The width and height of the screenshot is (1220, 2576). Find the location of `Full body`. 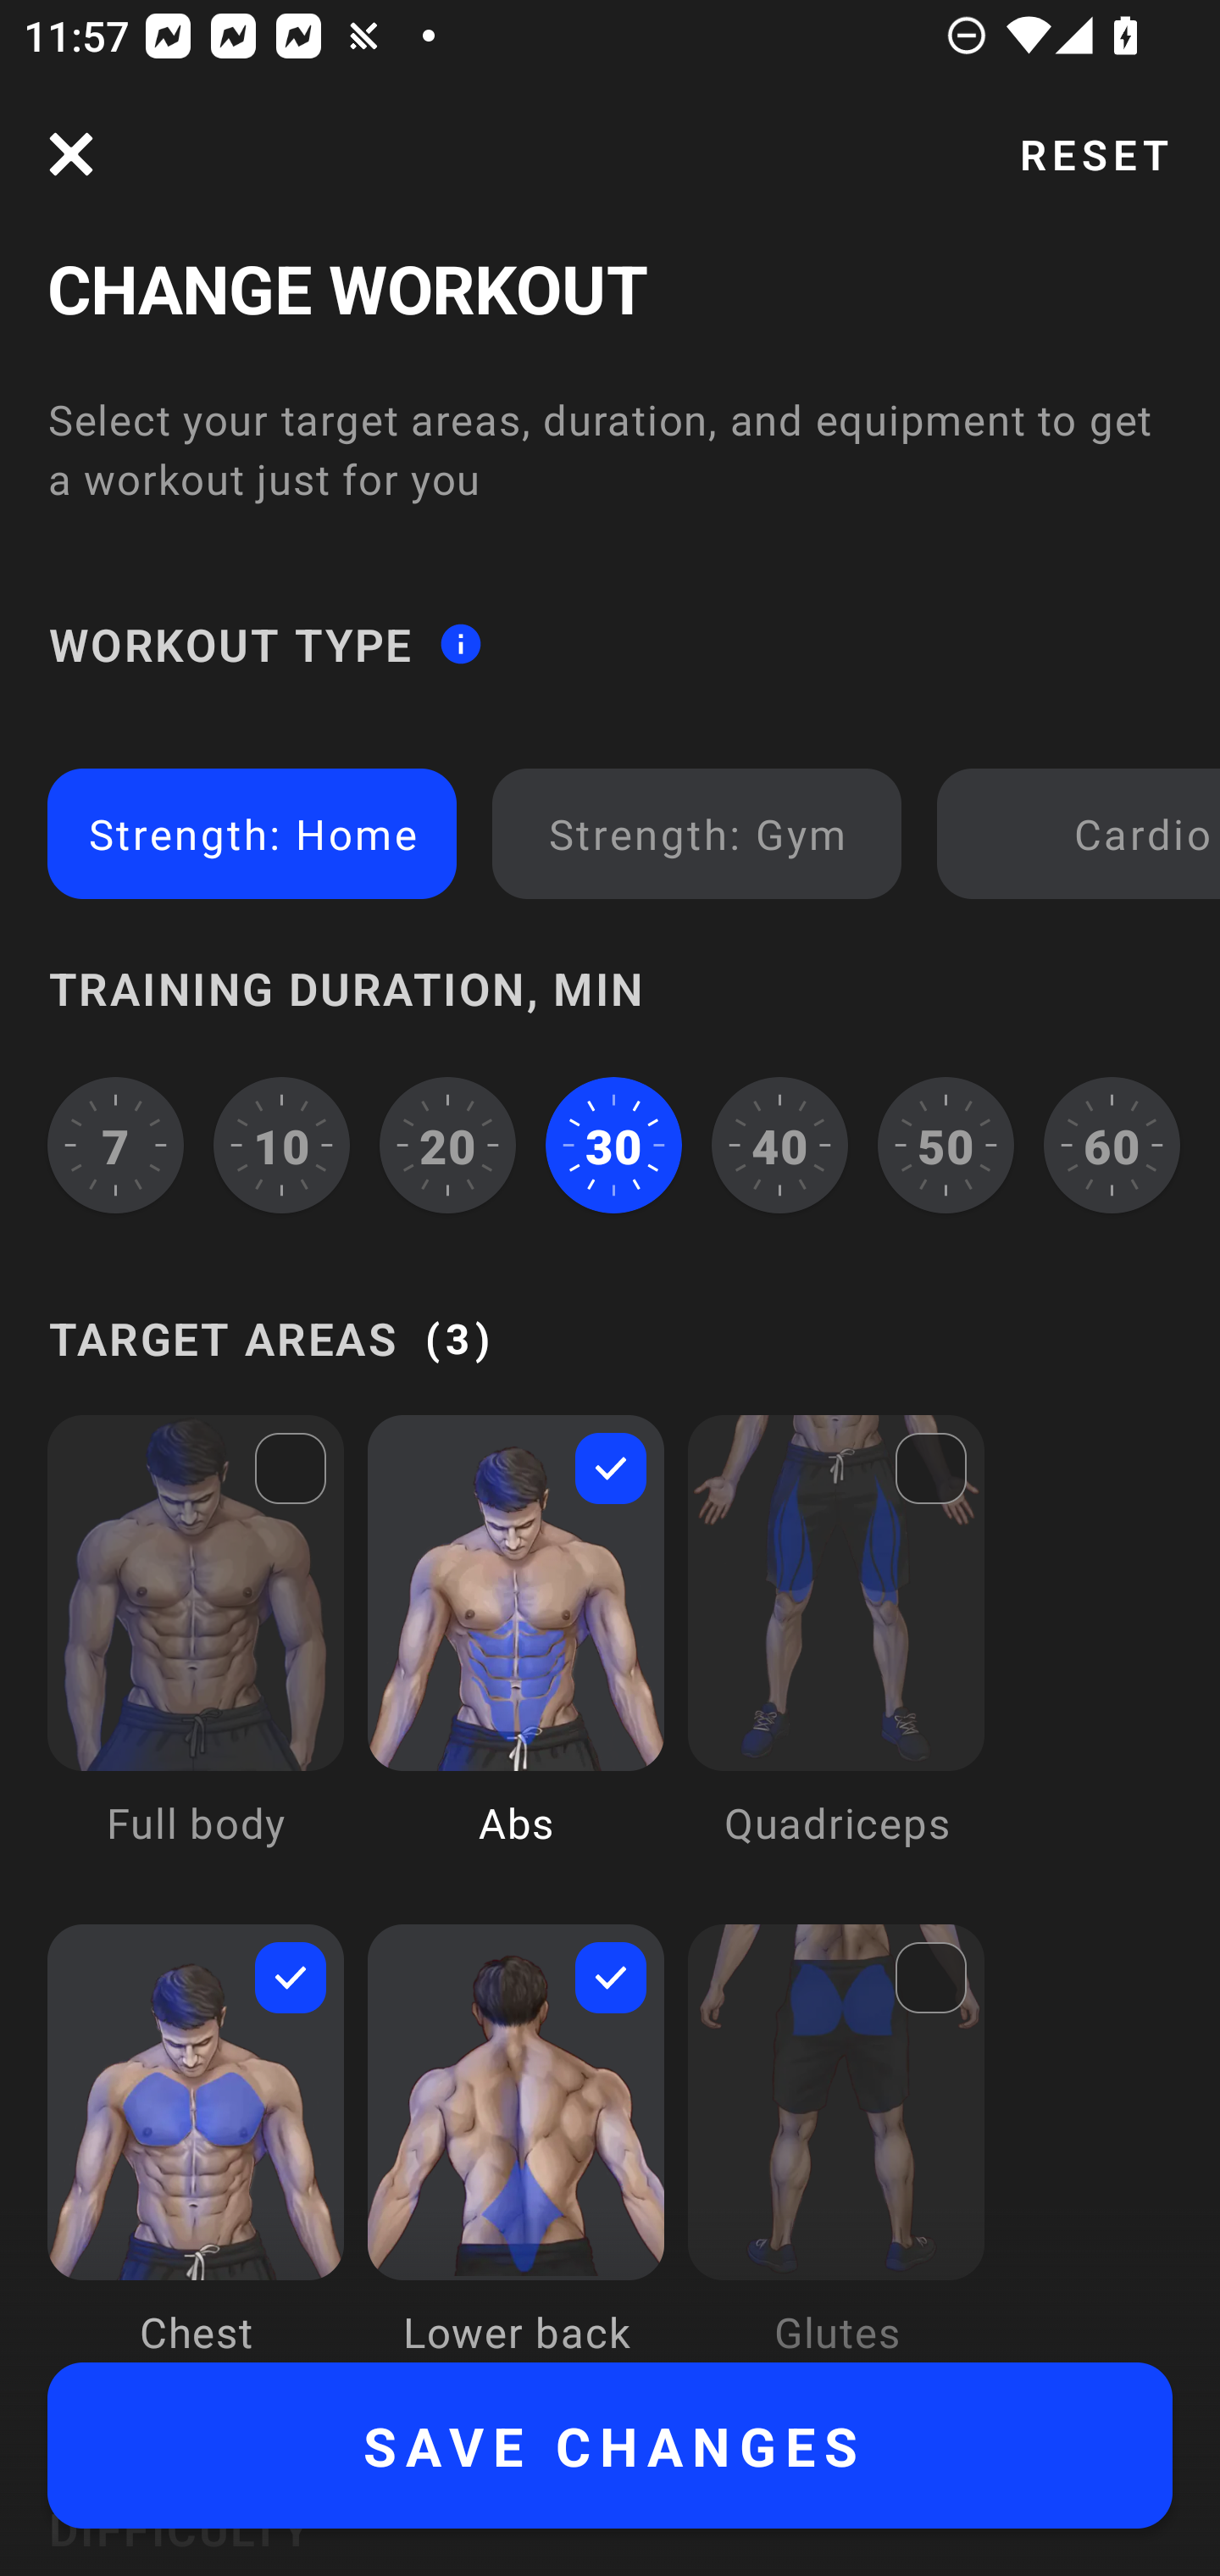

Full body is located at coordinates (196, 1654).